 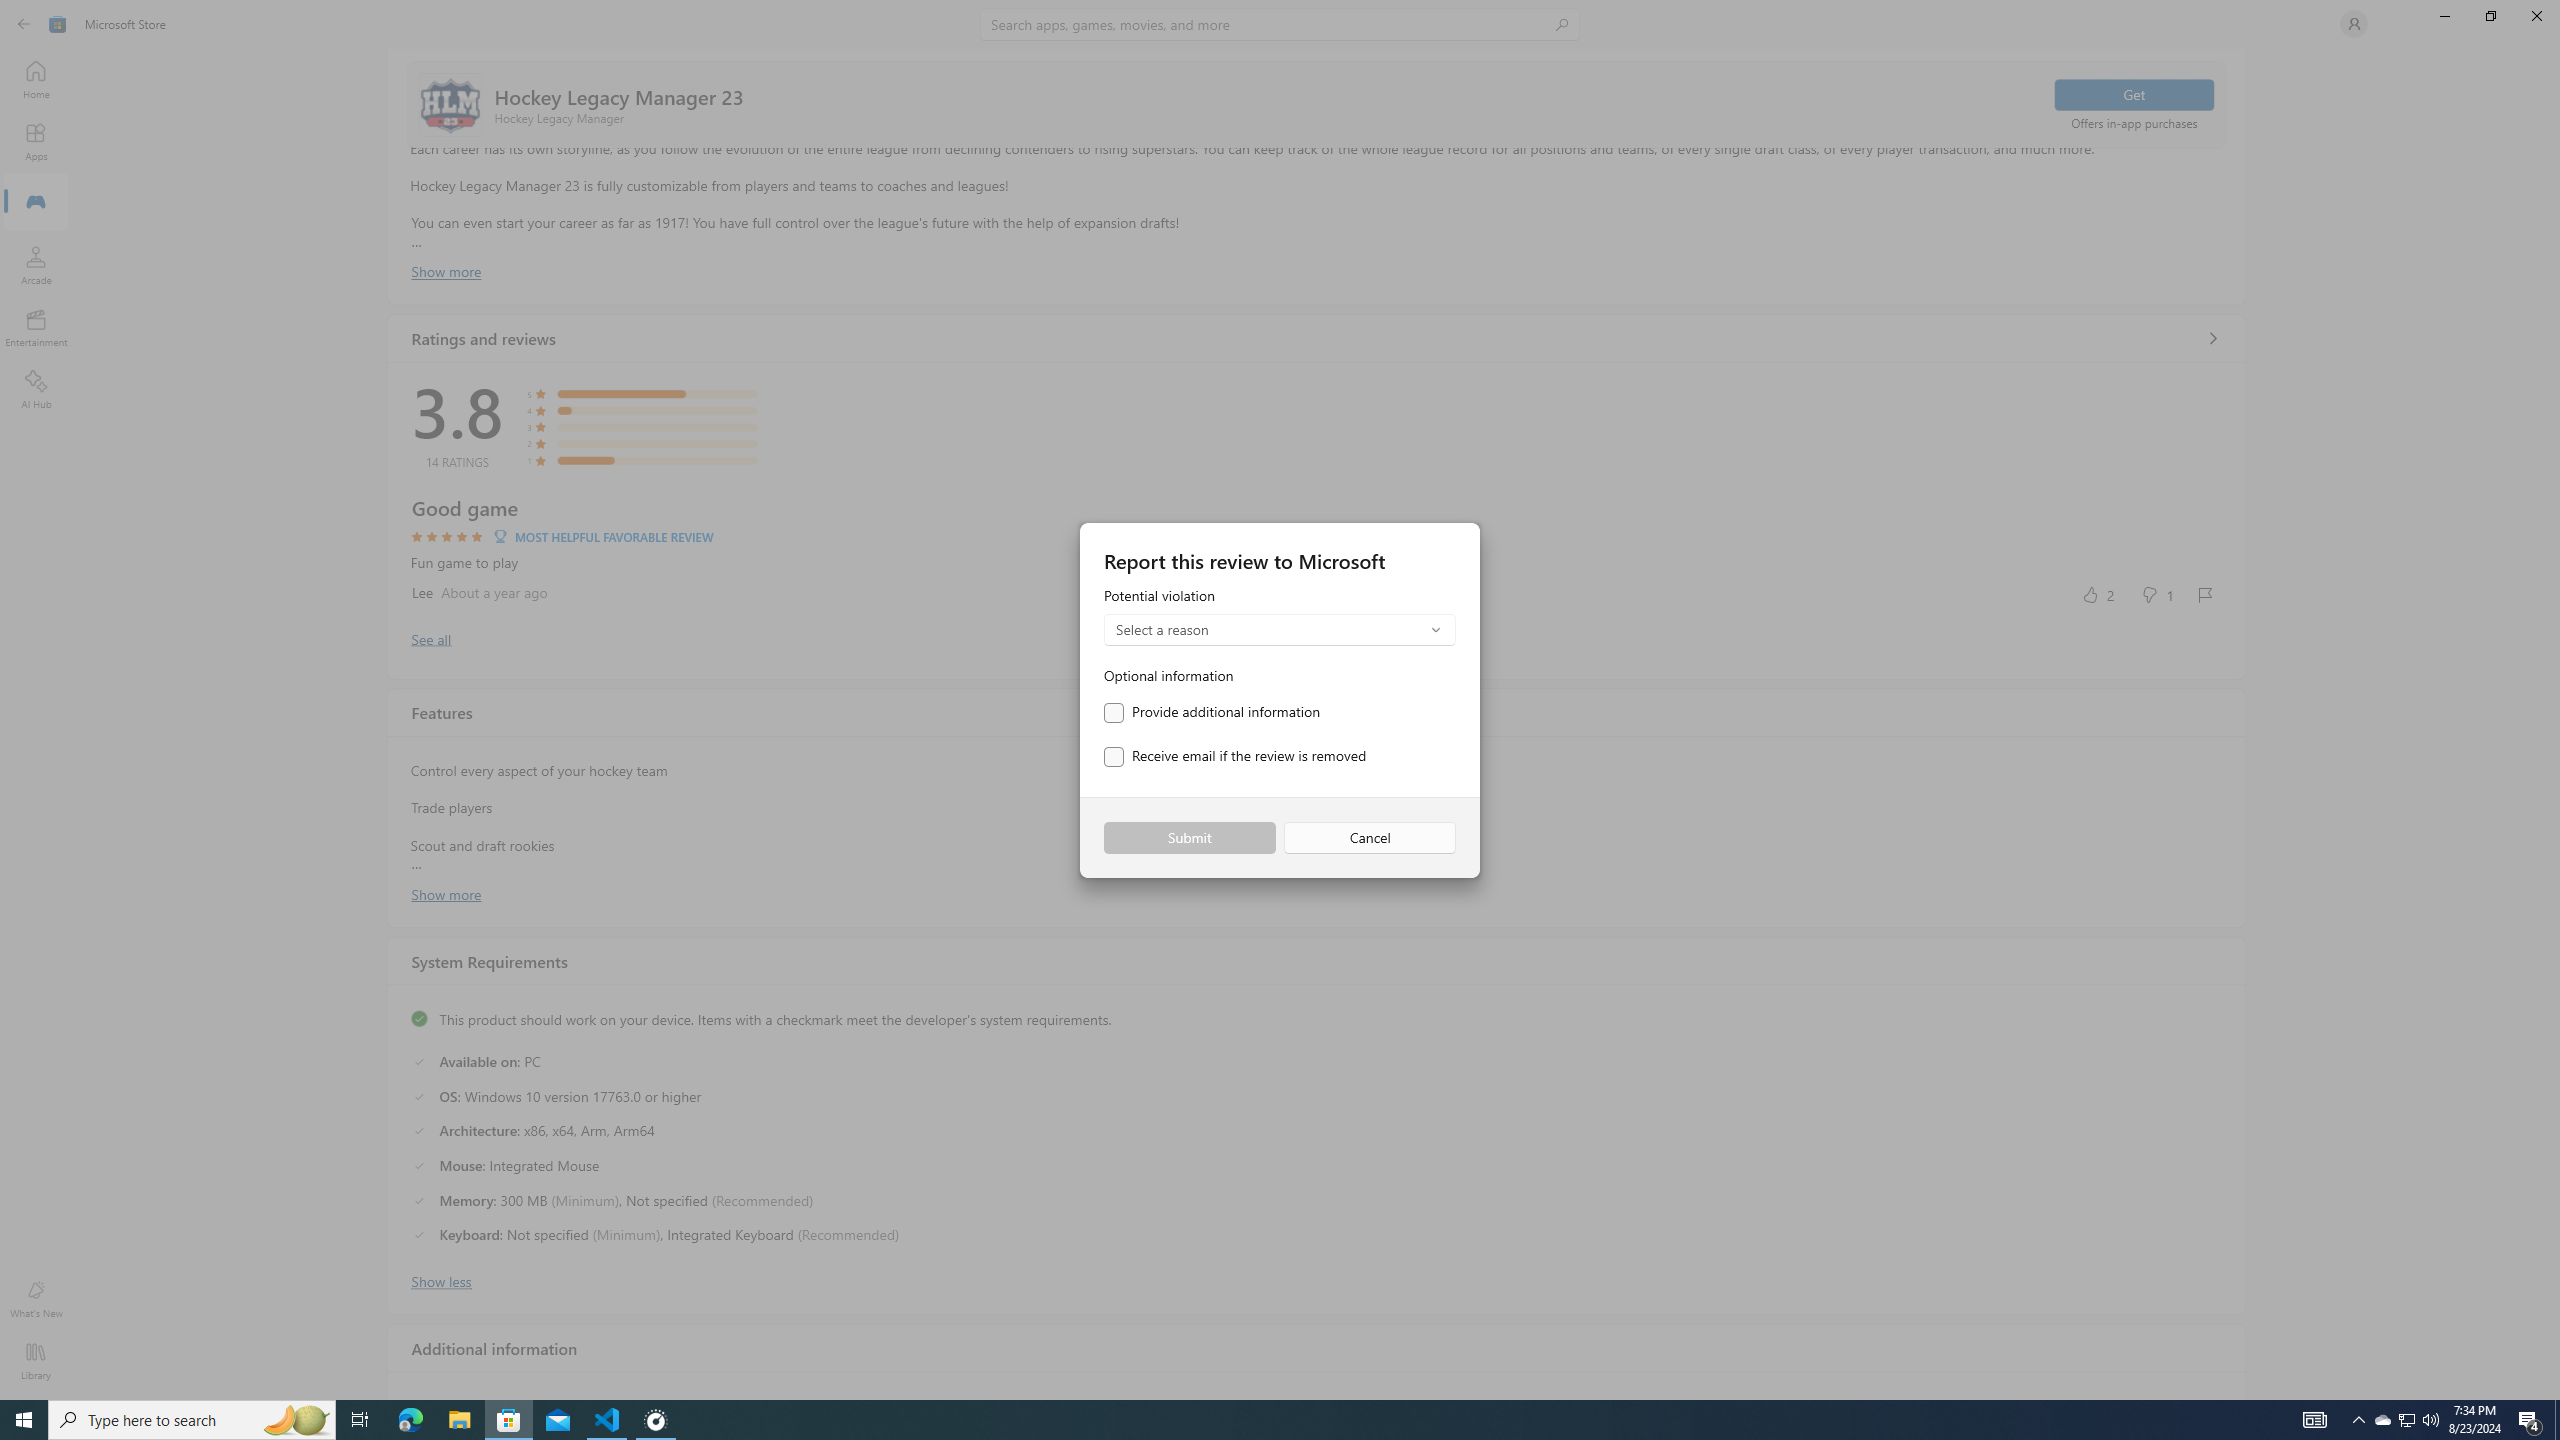 I want to click on Show all ratings and reviews, so click(x=2212, y=338).